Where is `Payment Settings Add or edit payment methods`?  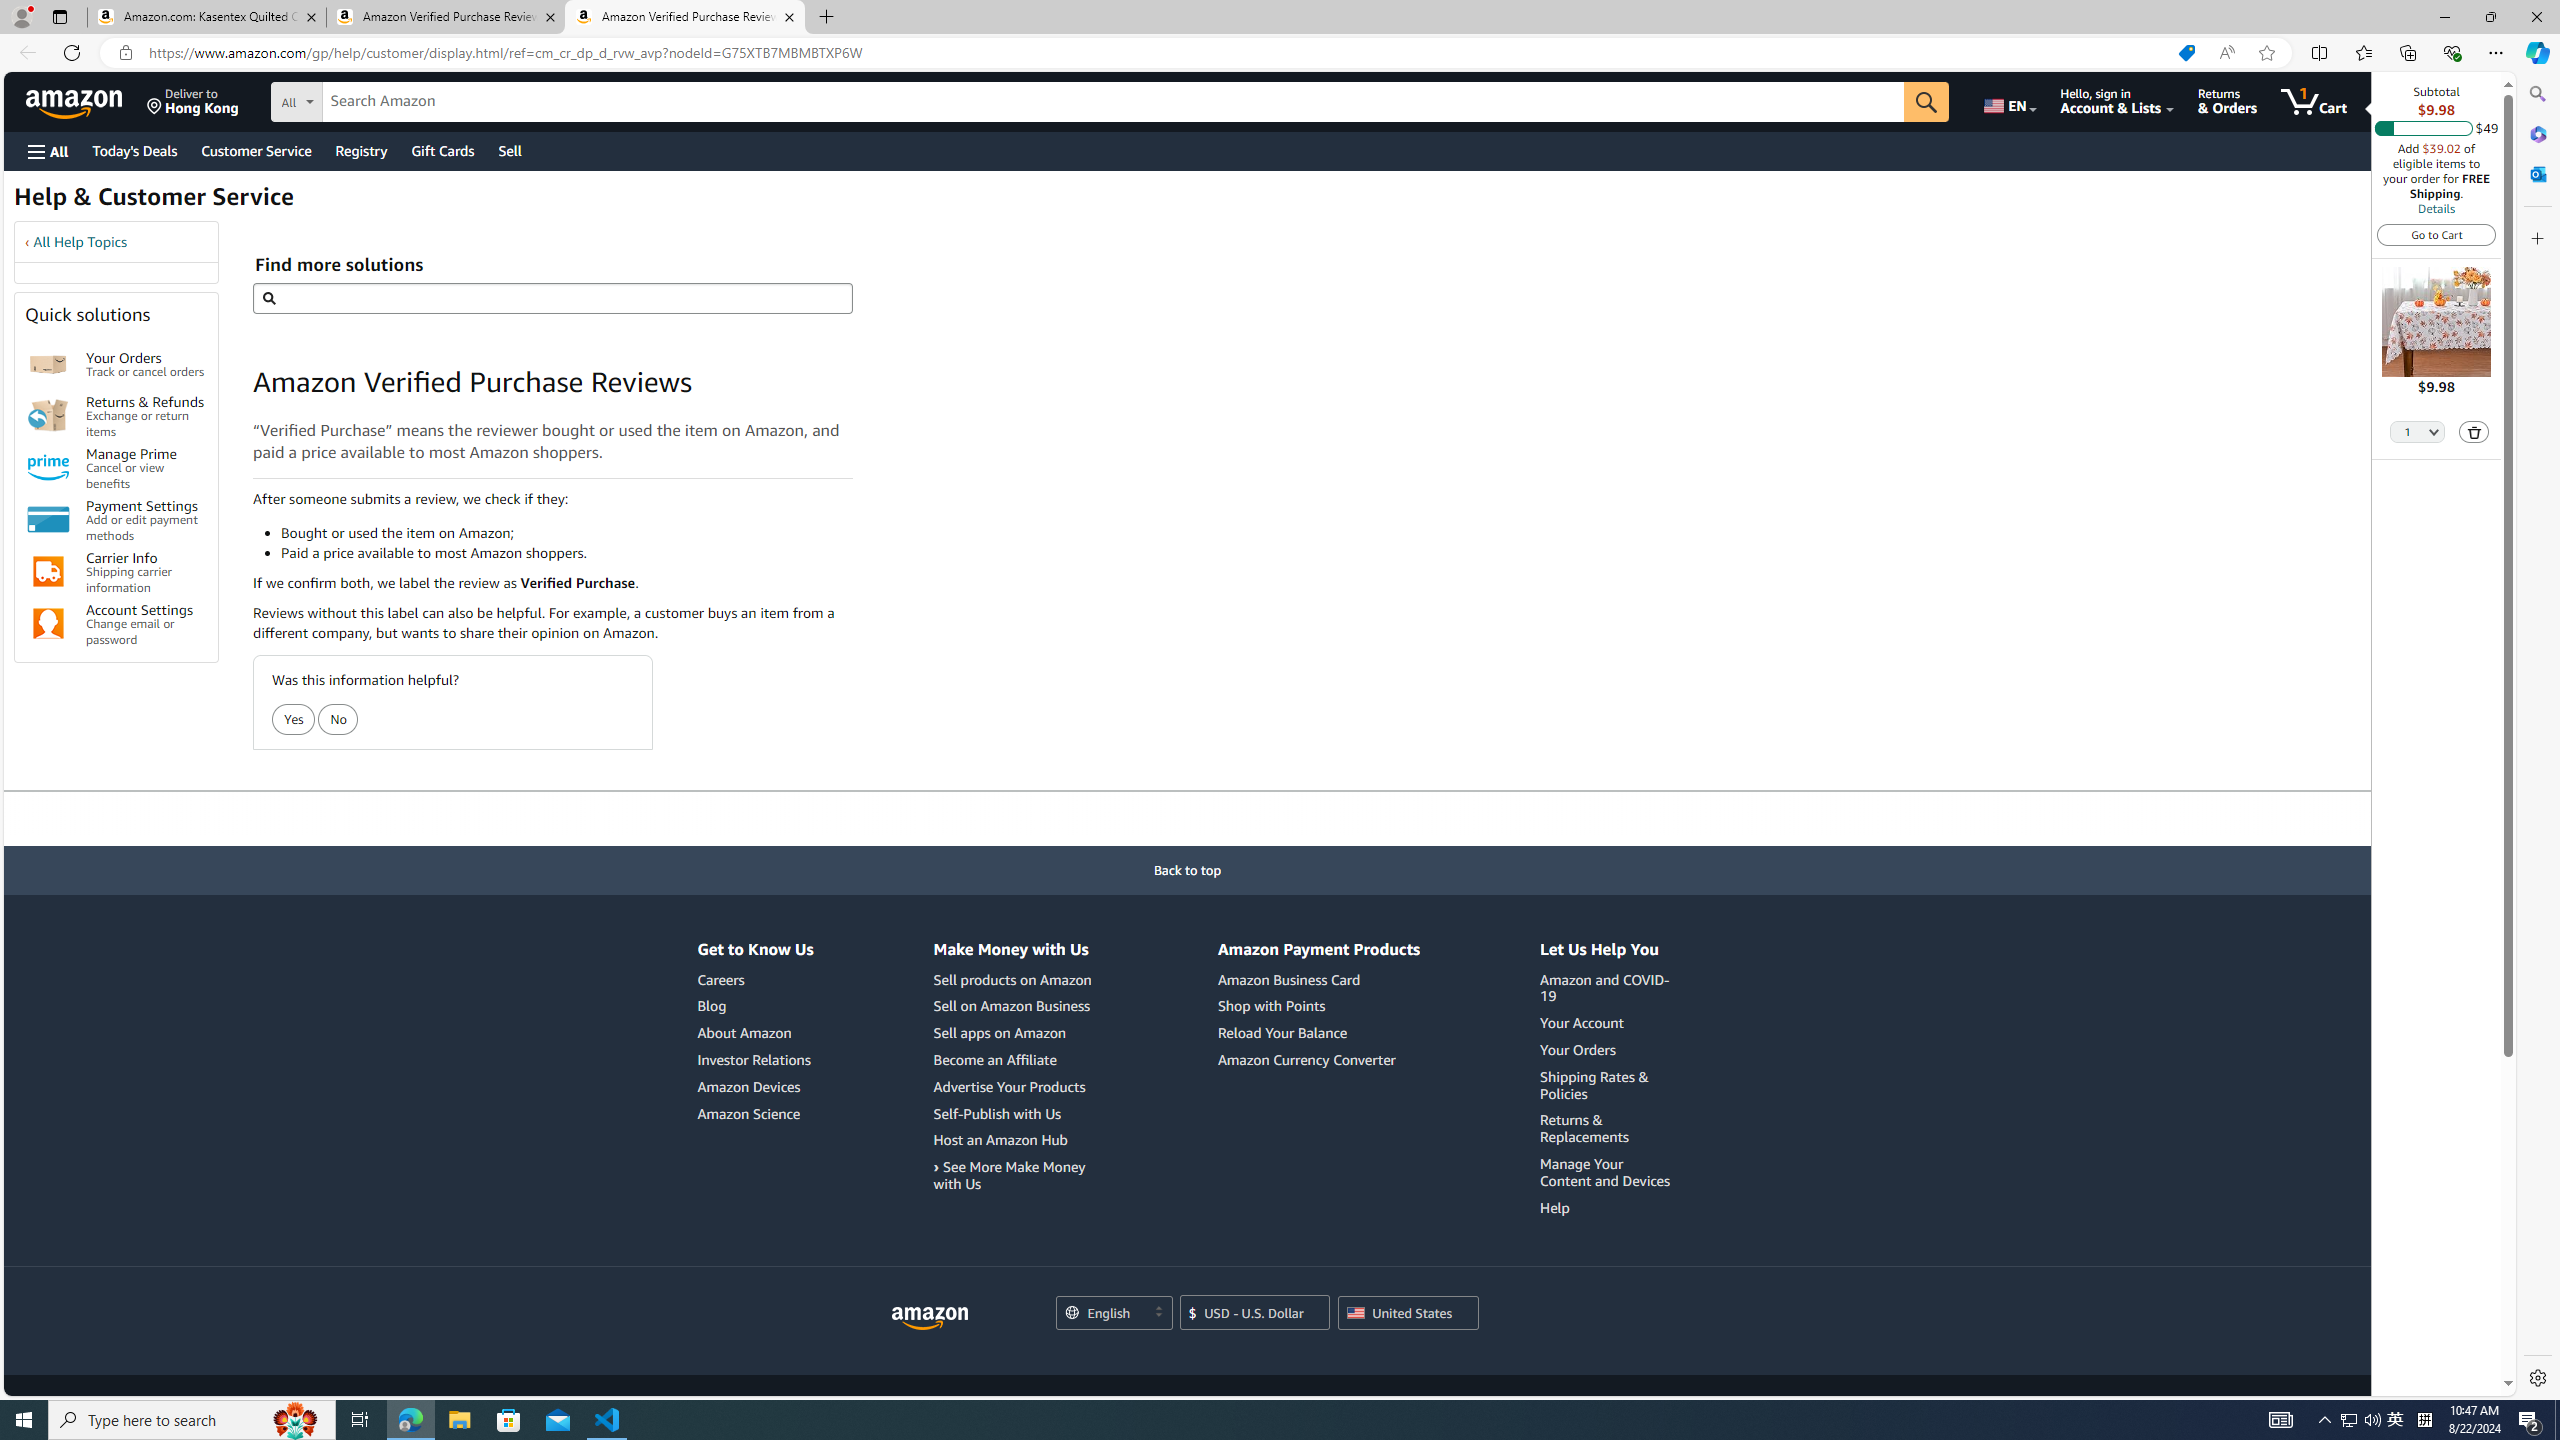 Payment Settings Add or edit payment methods is located at coordinates (146, 520).